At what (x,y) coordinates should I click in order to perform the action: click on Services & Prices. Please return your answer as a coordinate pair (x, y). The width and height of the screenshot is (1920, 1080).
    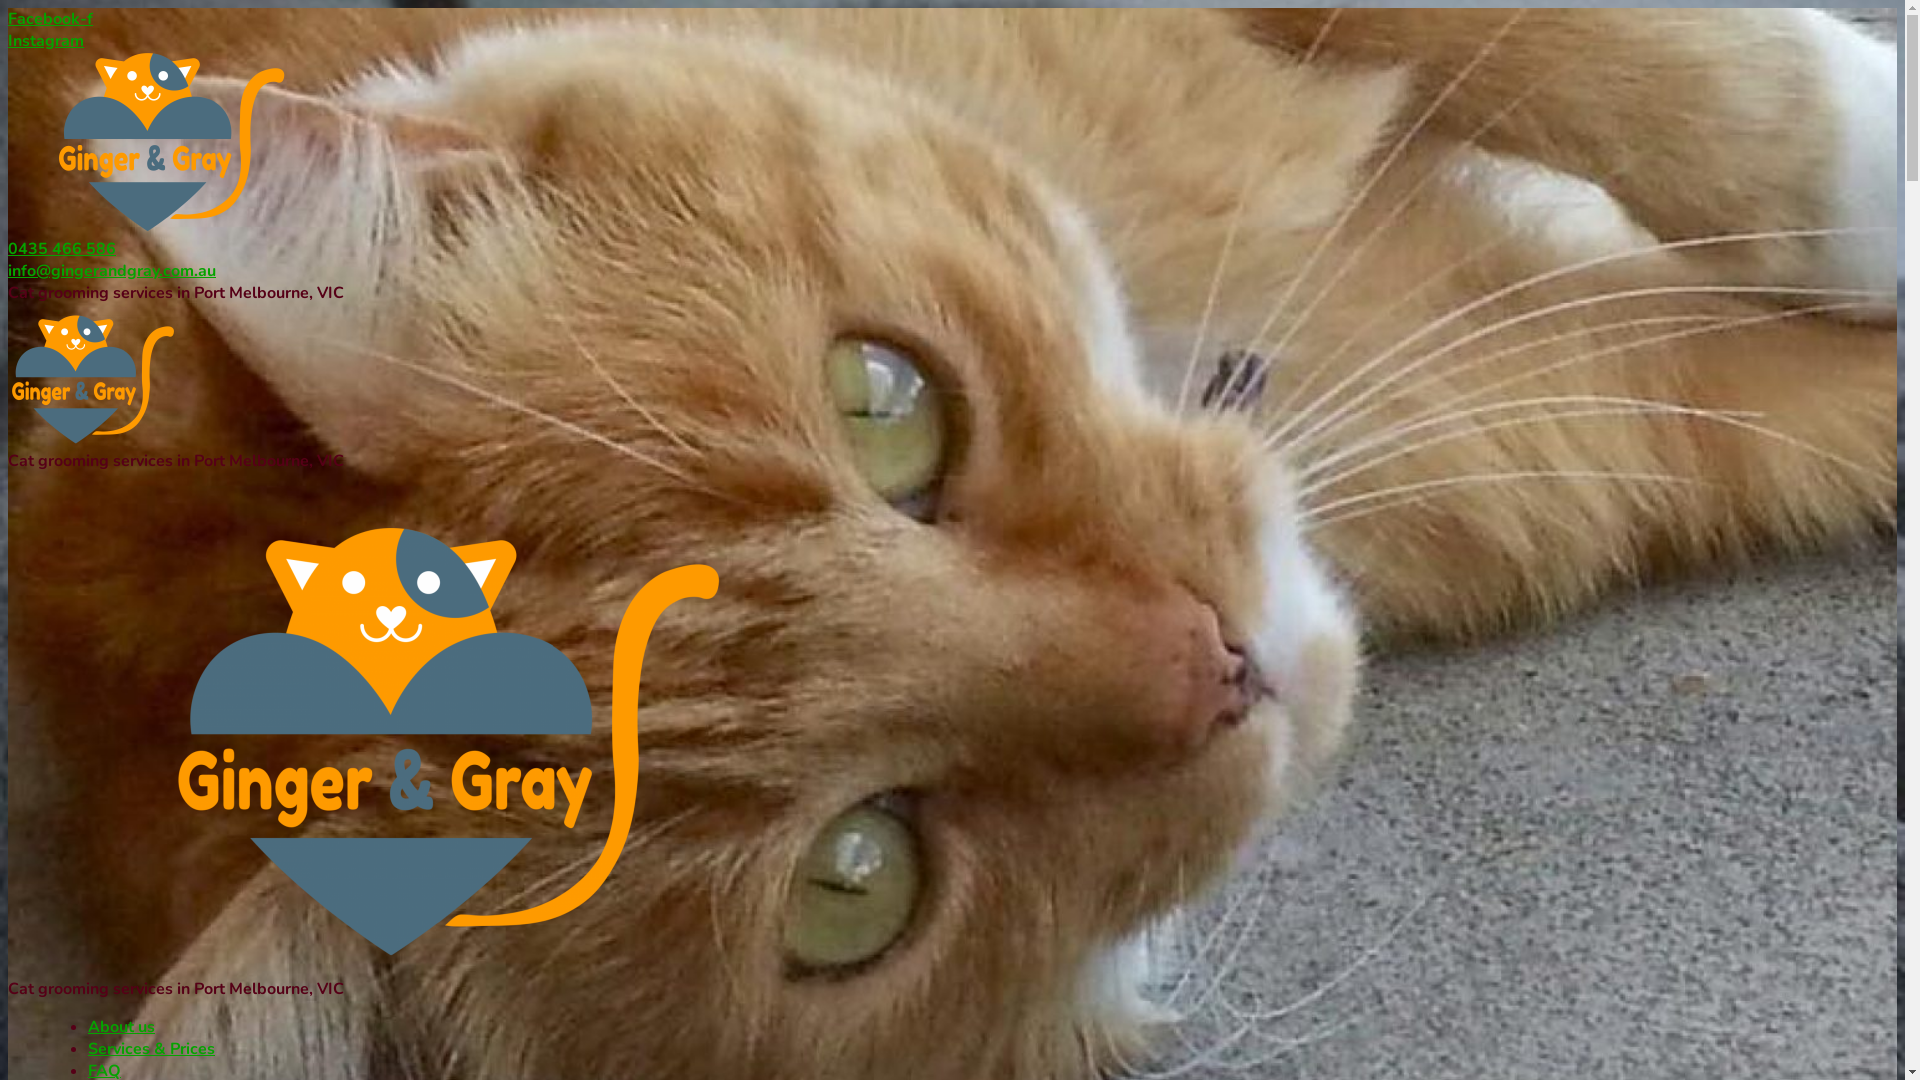
    Looking at the image, I should click on (152, 1049).